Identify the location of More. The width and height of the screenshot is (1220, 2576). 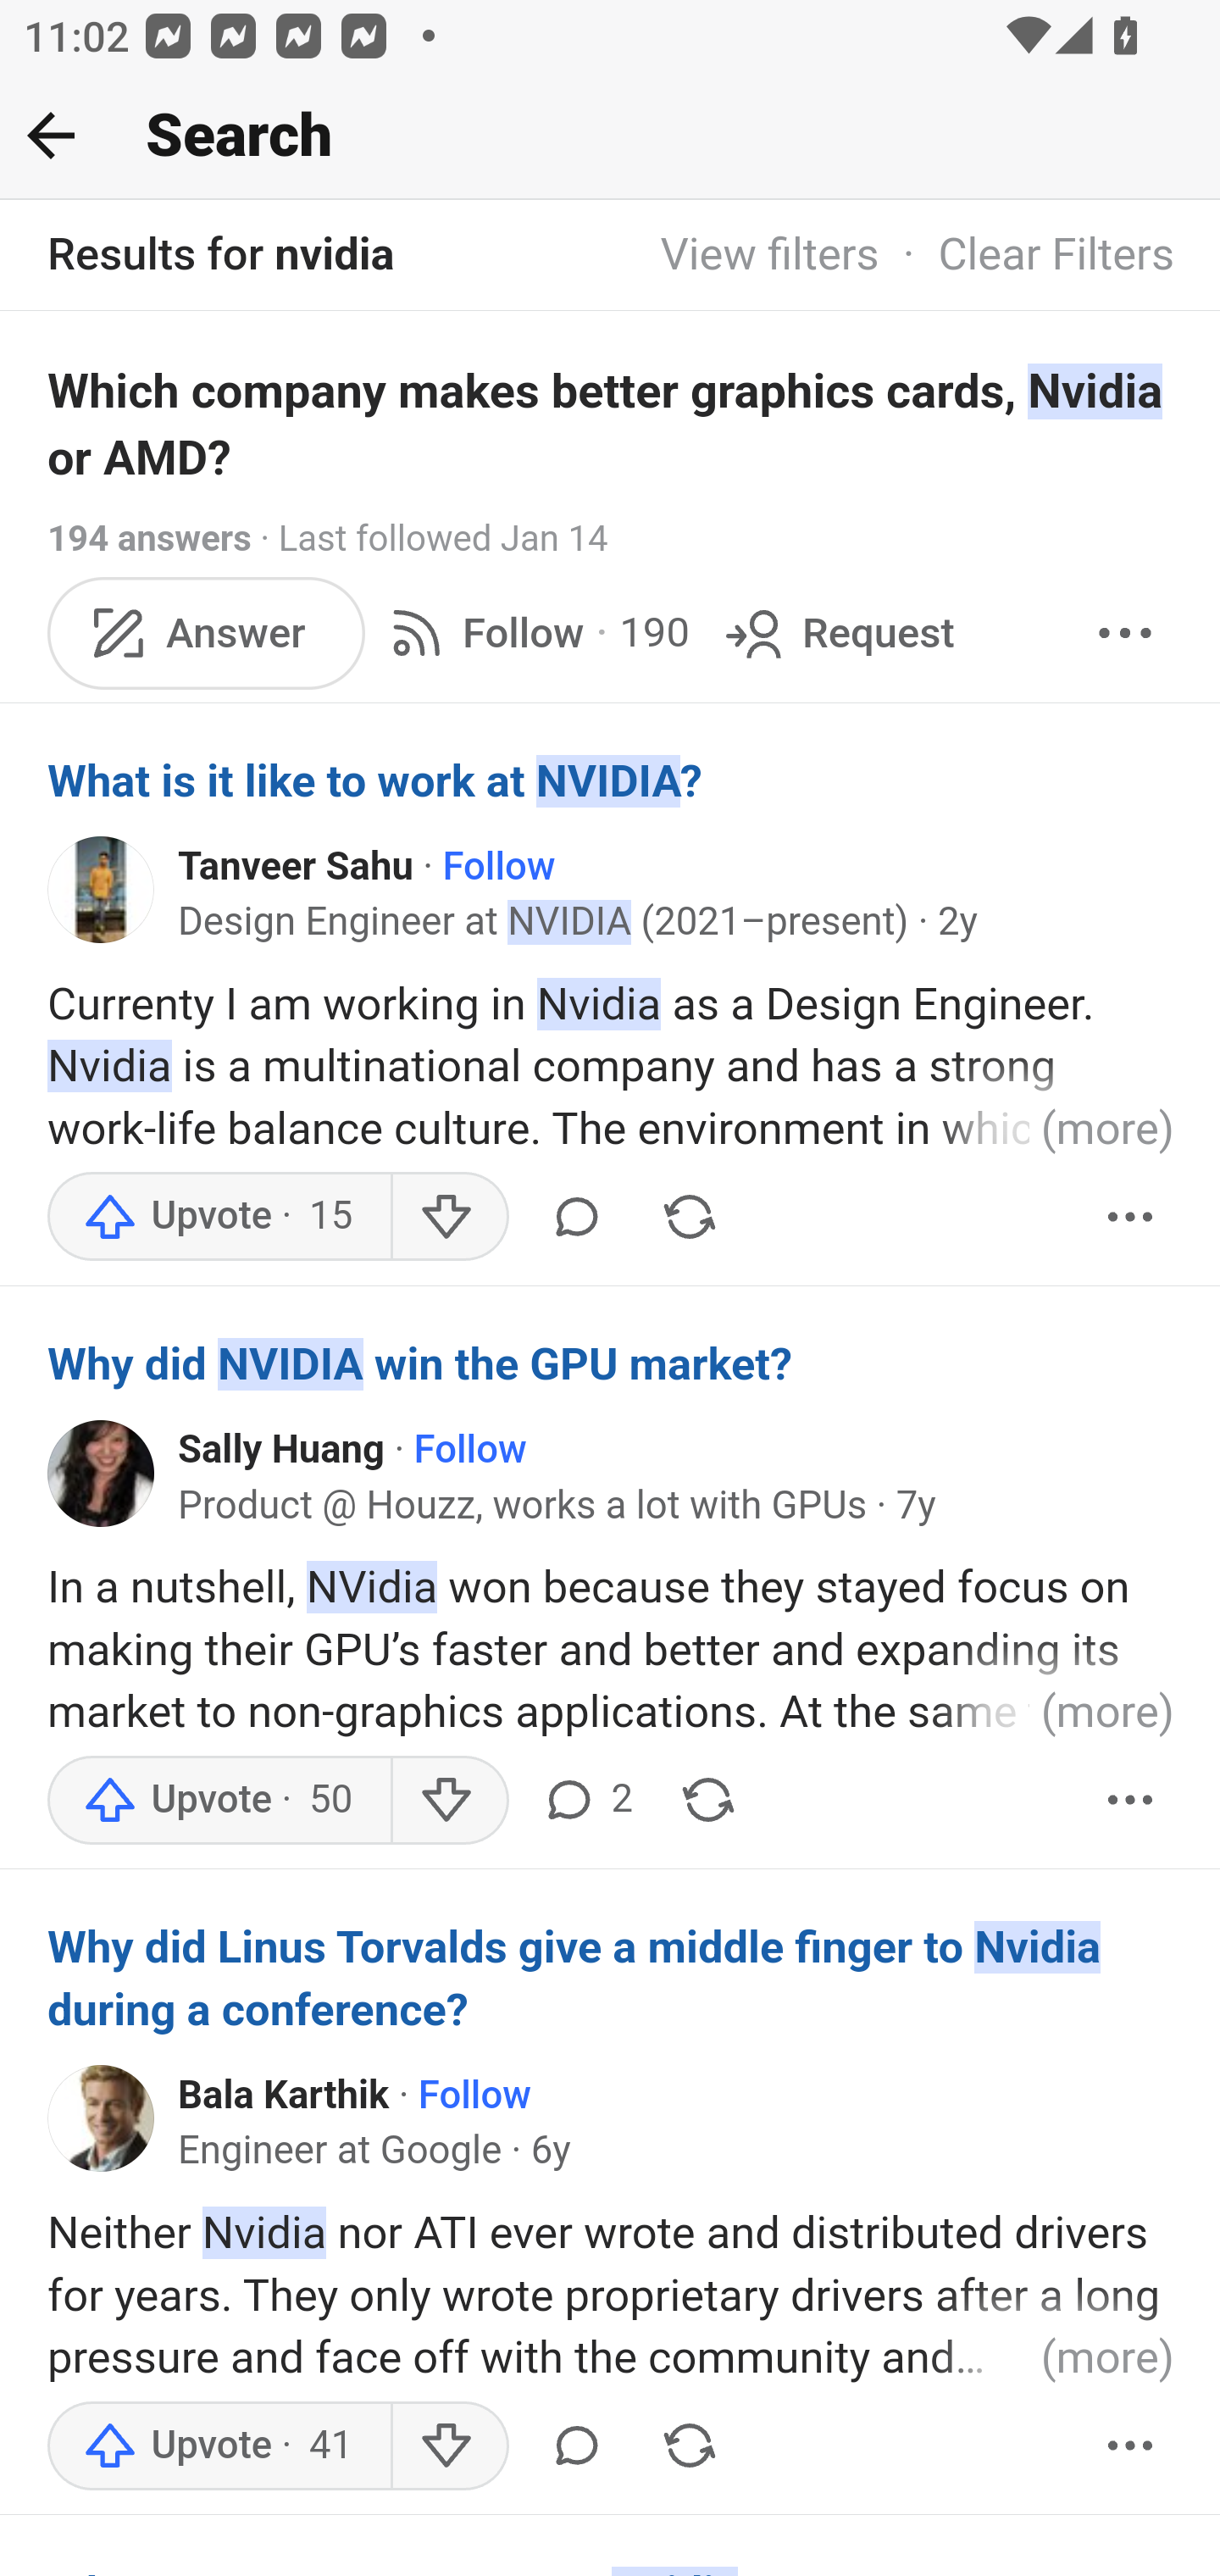
(1131, 2446).